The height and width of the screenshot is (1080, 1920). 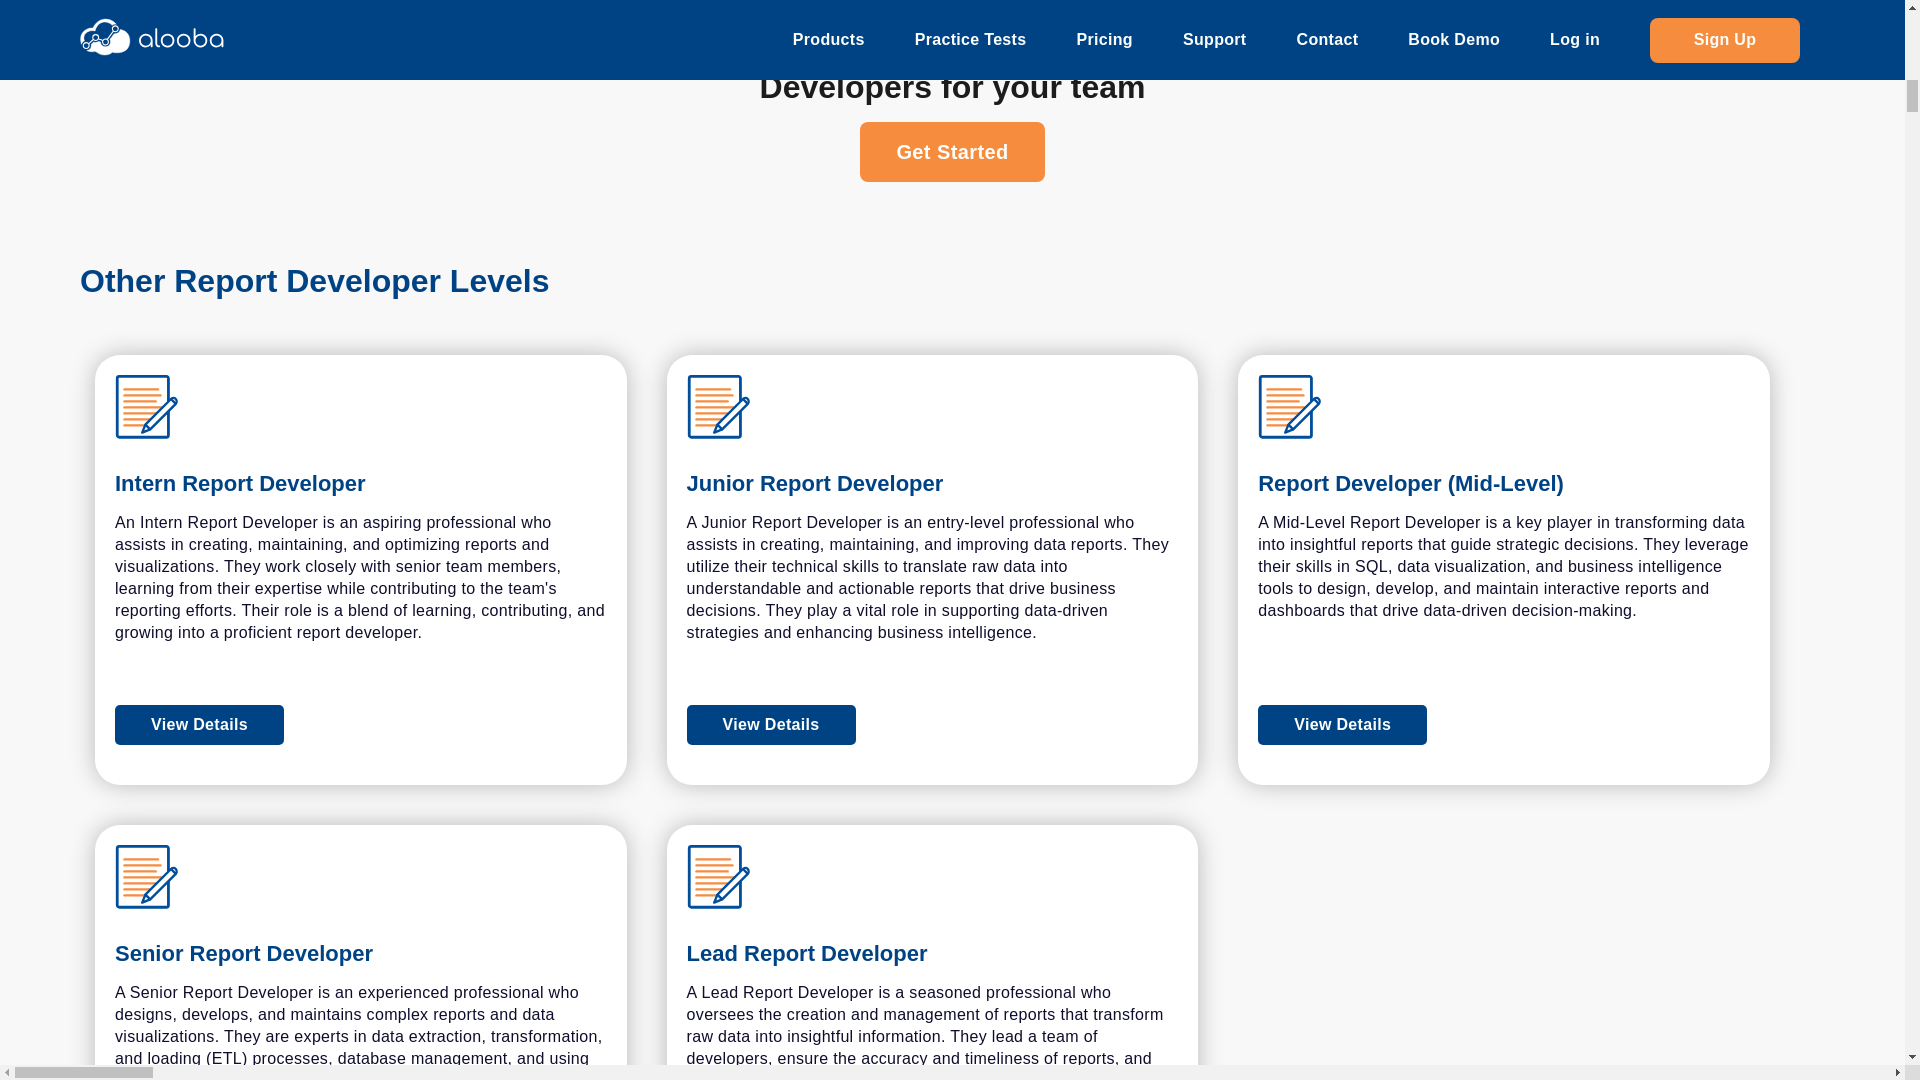 I want to click on View Details, so click(x=1342, y=725).